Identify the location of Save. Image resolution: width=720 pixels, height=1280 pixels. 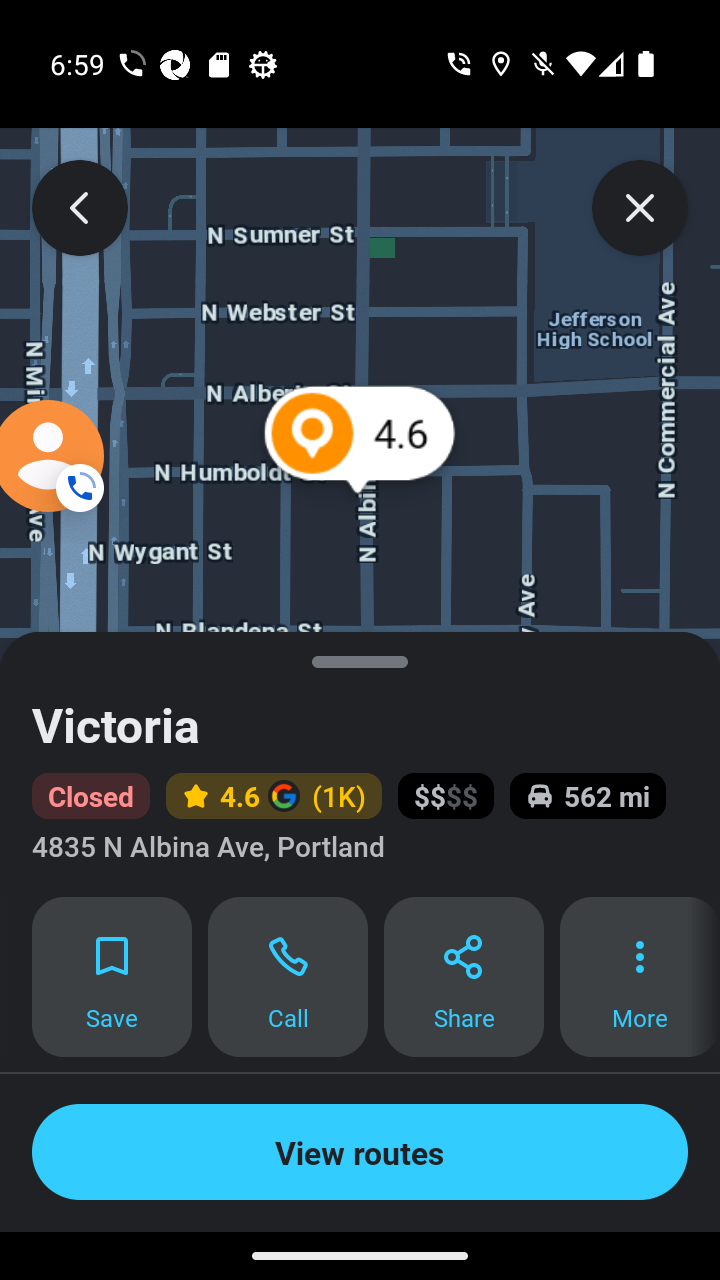
(112, 977).